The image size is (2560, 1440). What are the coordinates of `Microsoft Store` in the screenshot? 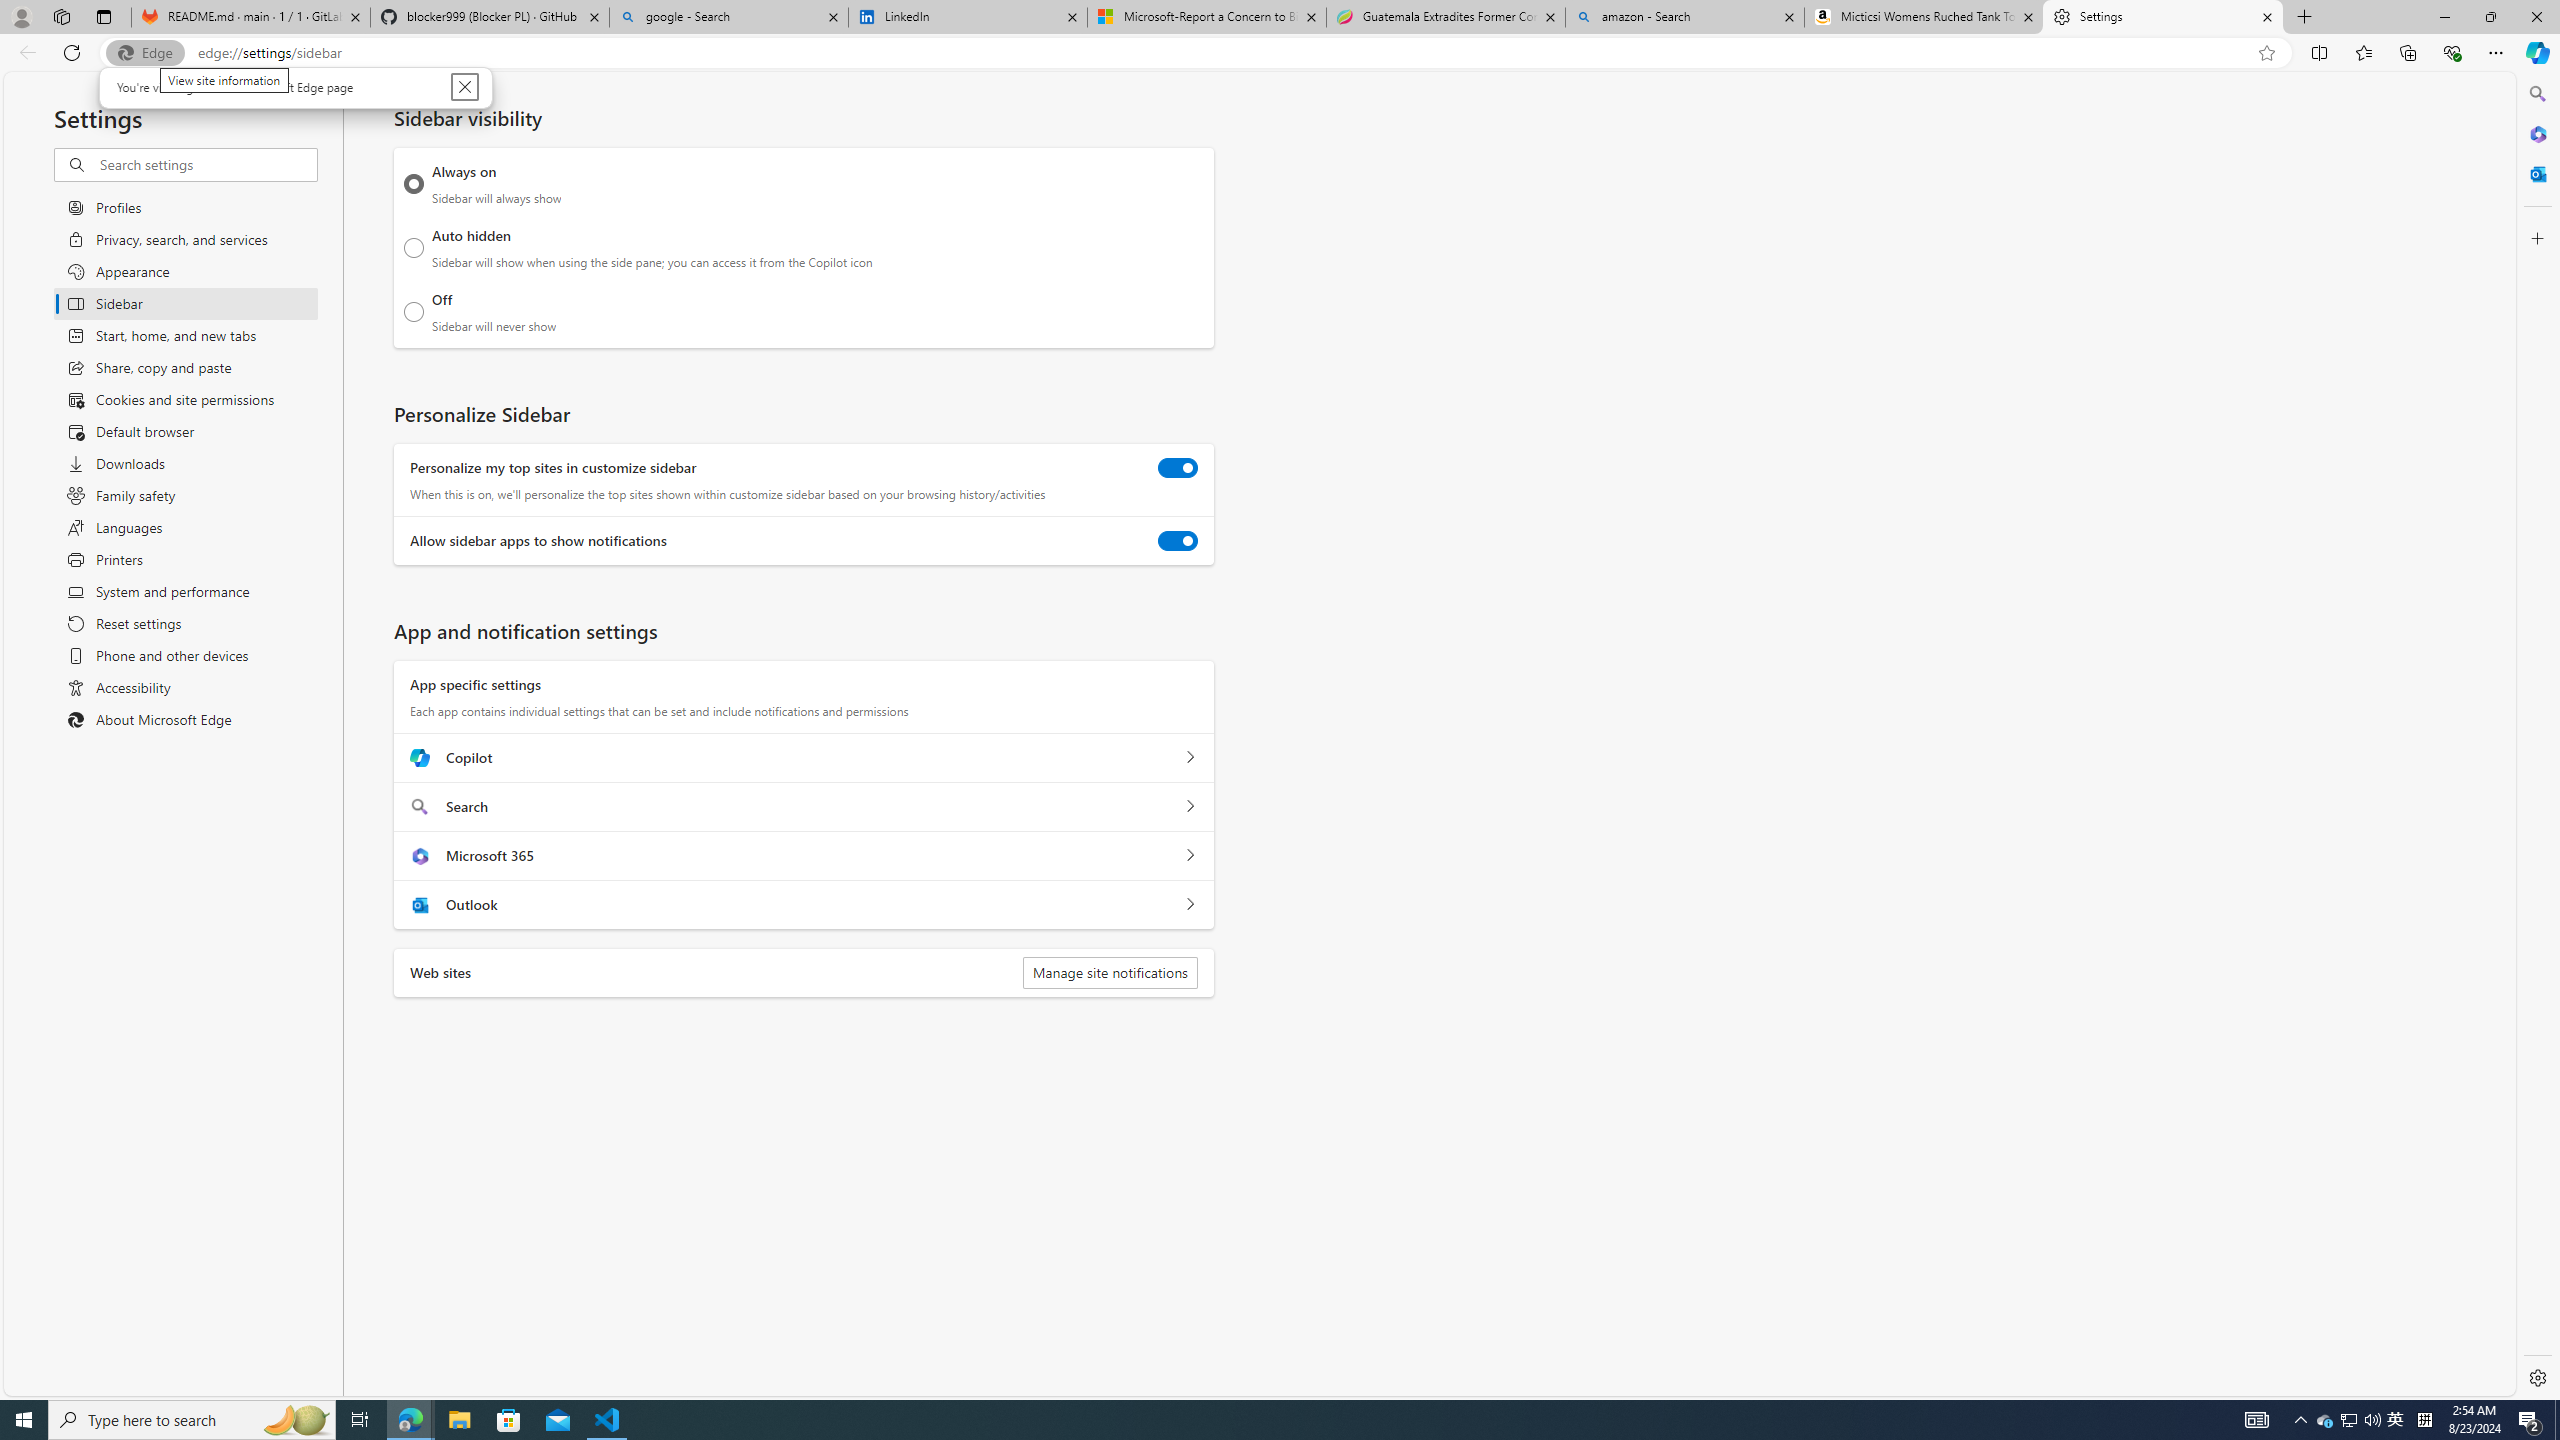 It's located at (509, 1420).